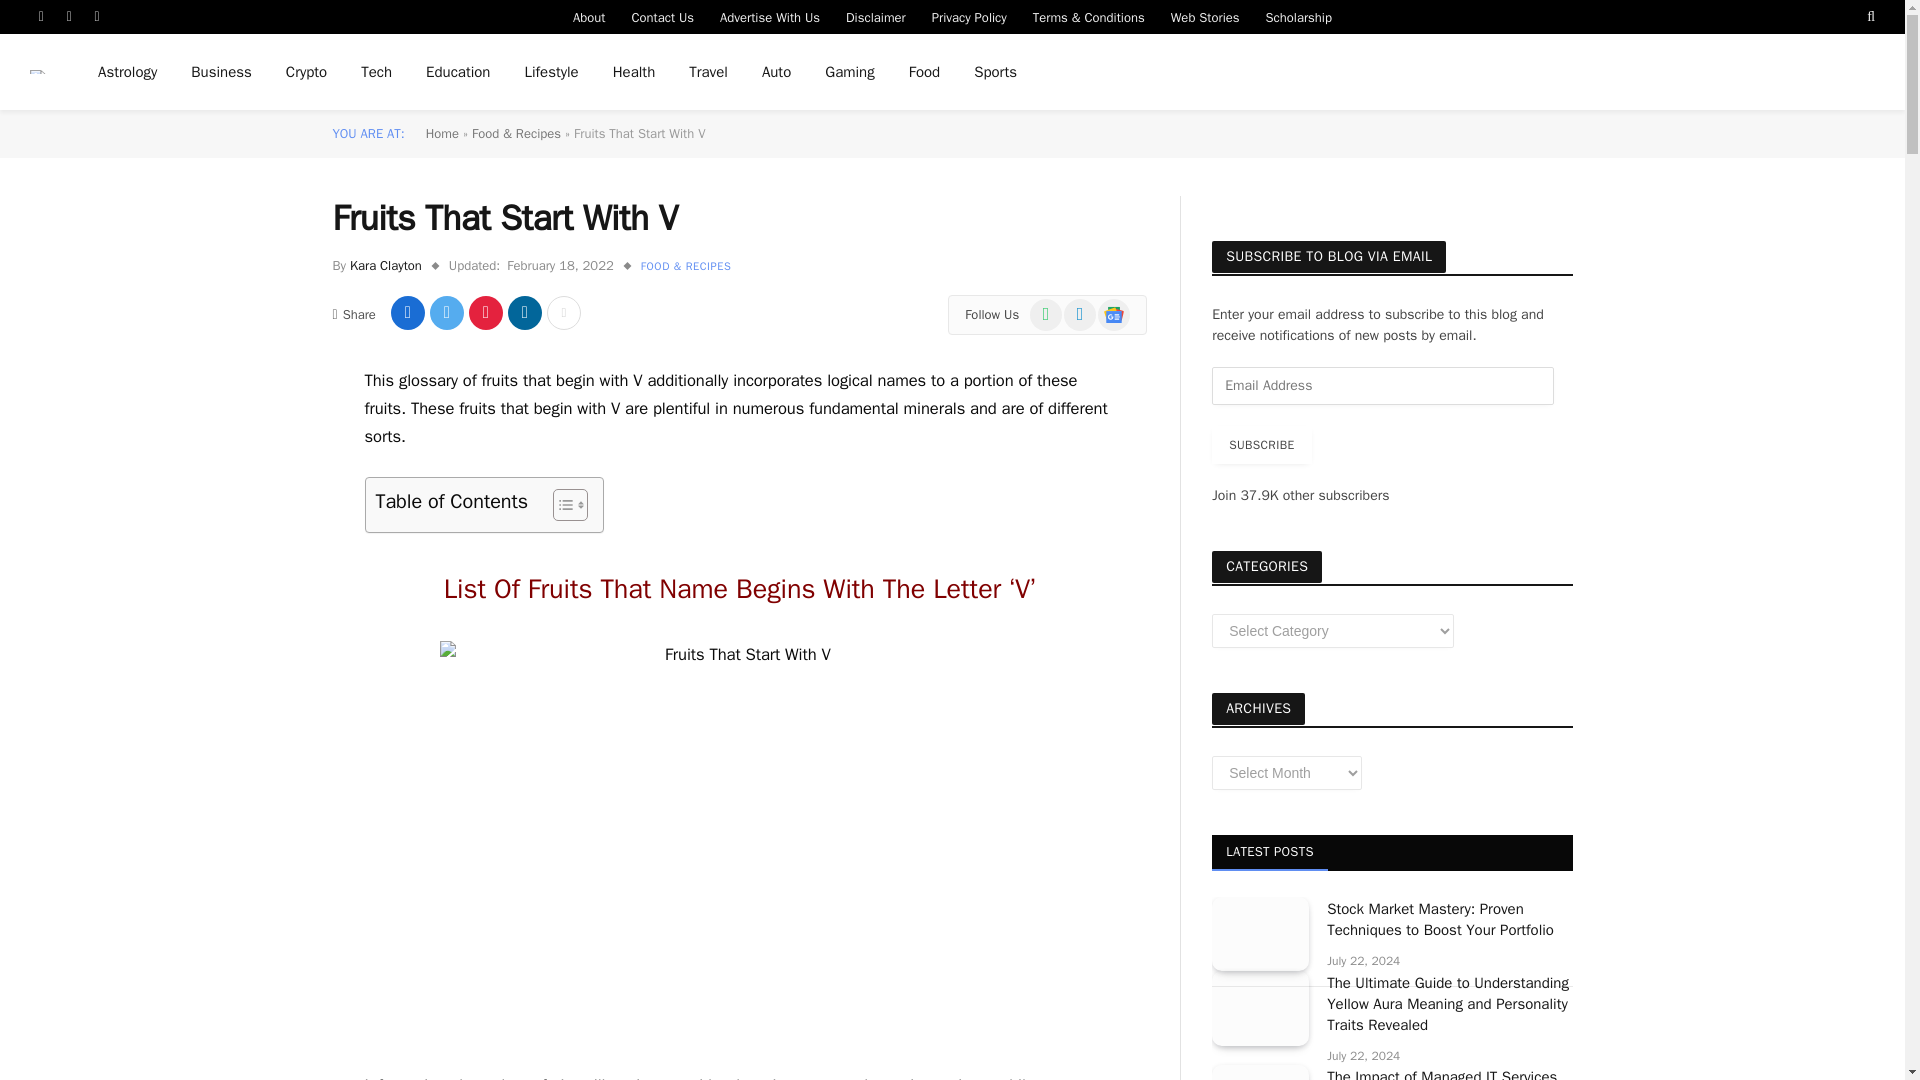 The width and height of the screenshot is (1920, 1080). What do you see at coordinates (486, 312) in the screenshot?
I see `Share on Pinterest` at bounding box center [486, 312].